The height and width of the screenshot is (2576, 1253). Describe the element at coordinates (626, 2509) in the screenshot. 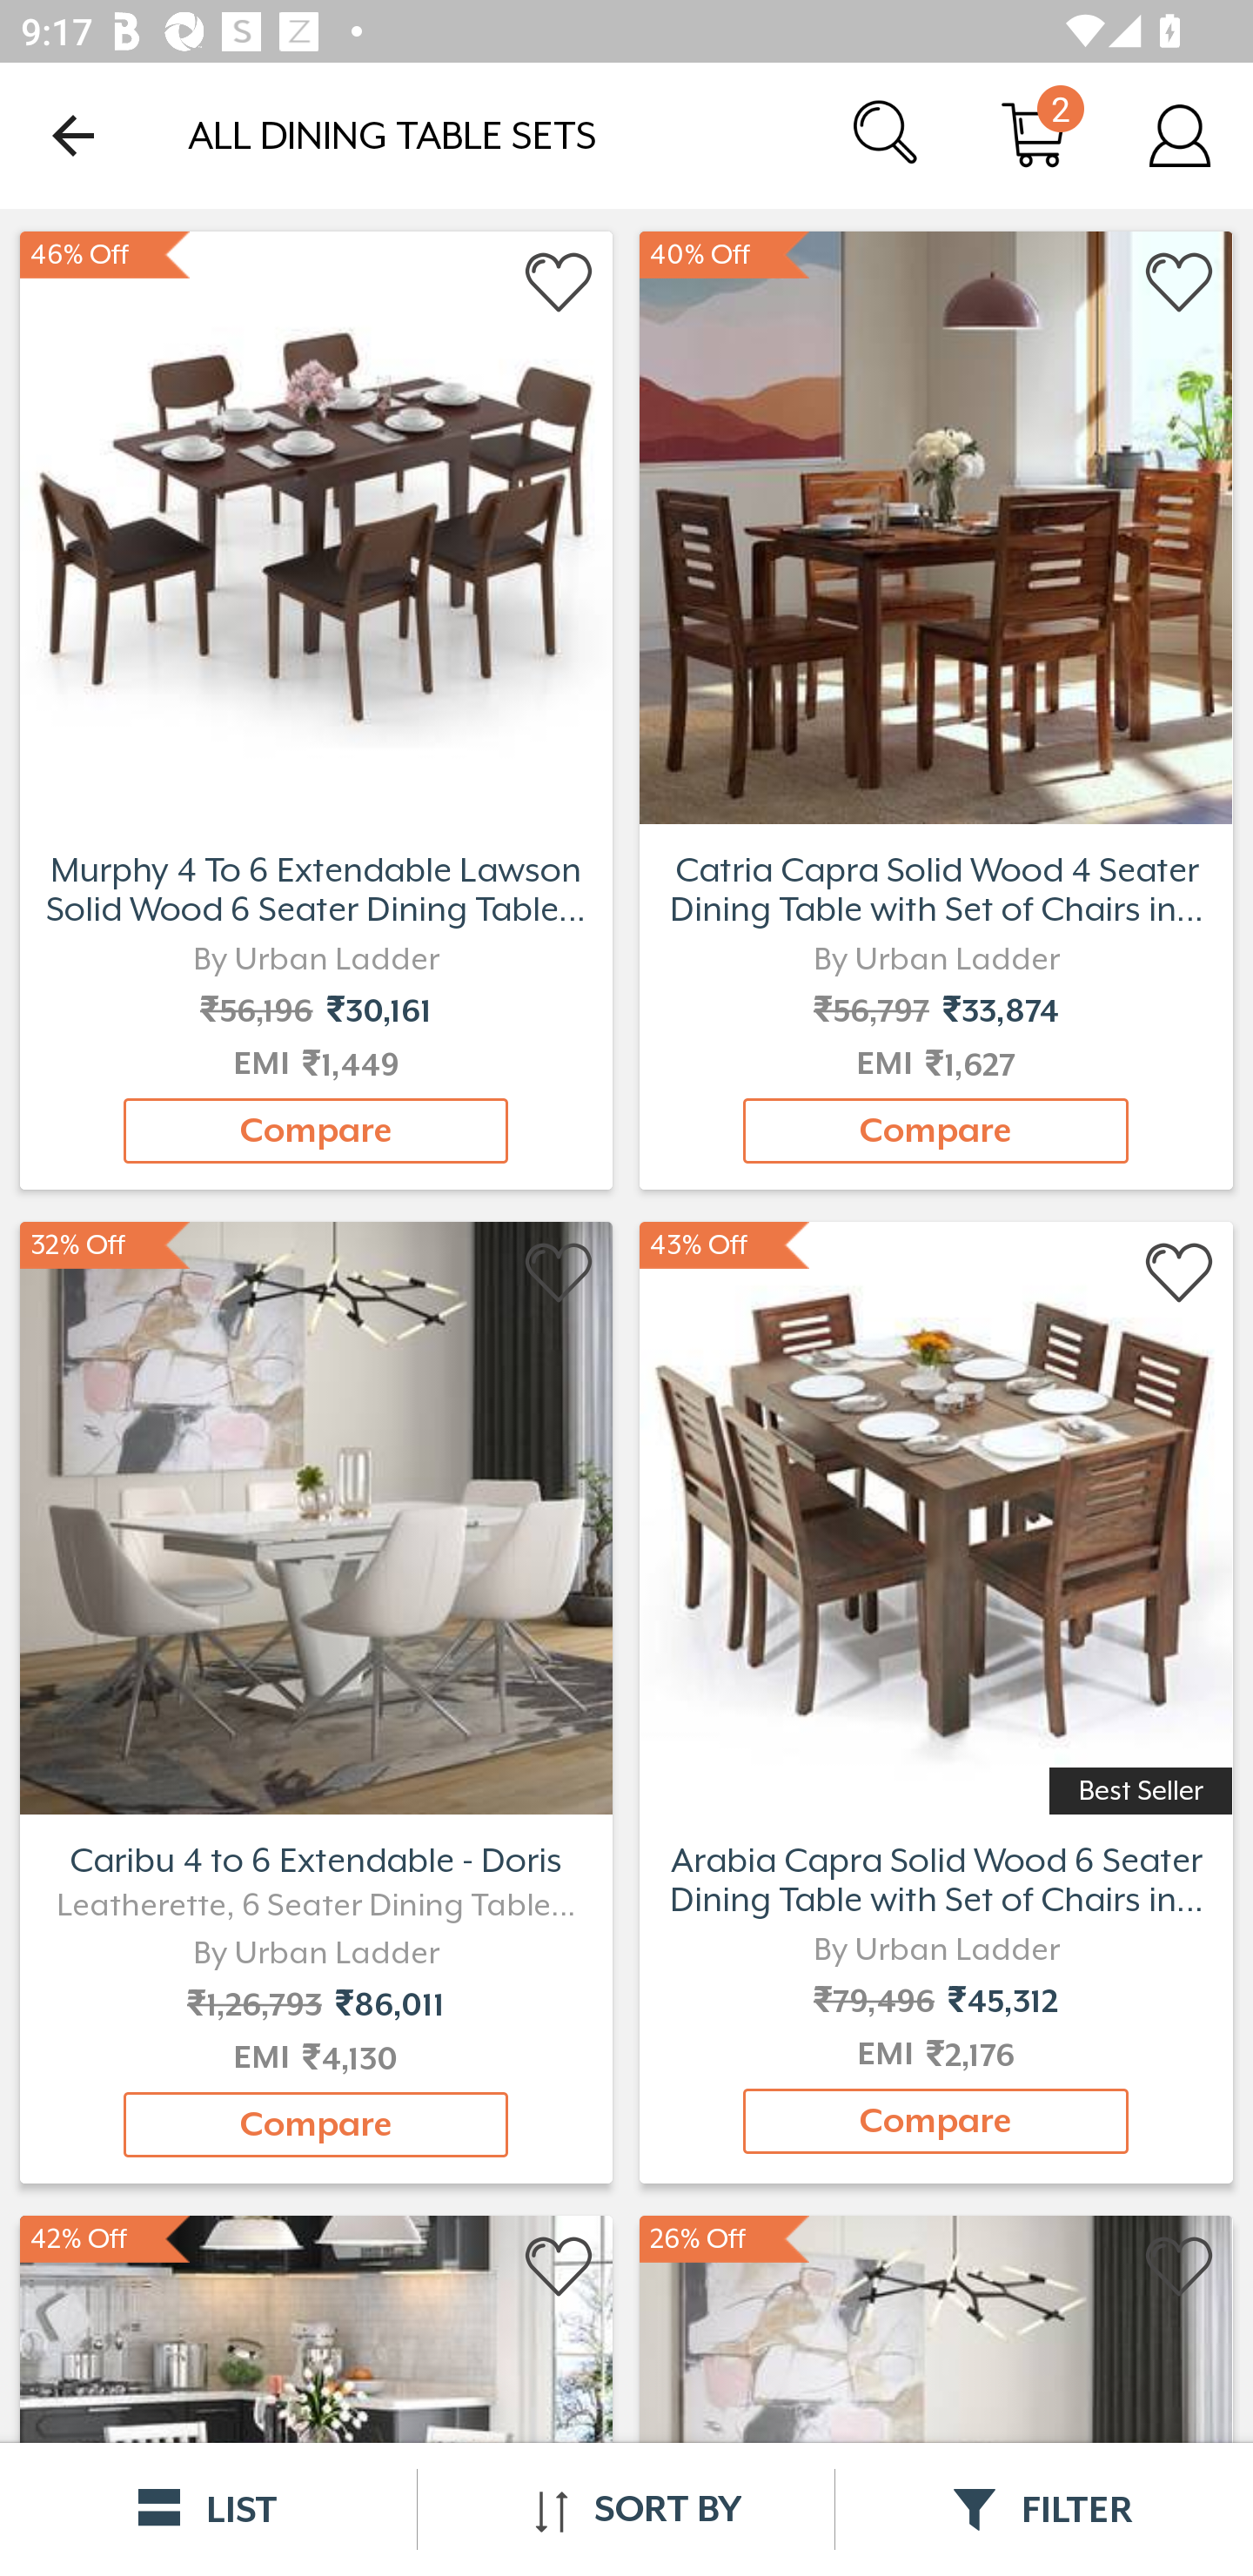

I see `SORT BY` at that location.